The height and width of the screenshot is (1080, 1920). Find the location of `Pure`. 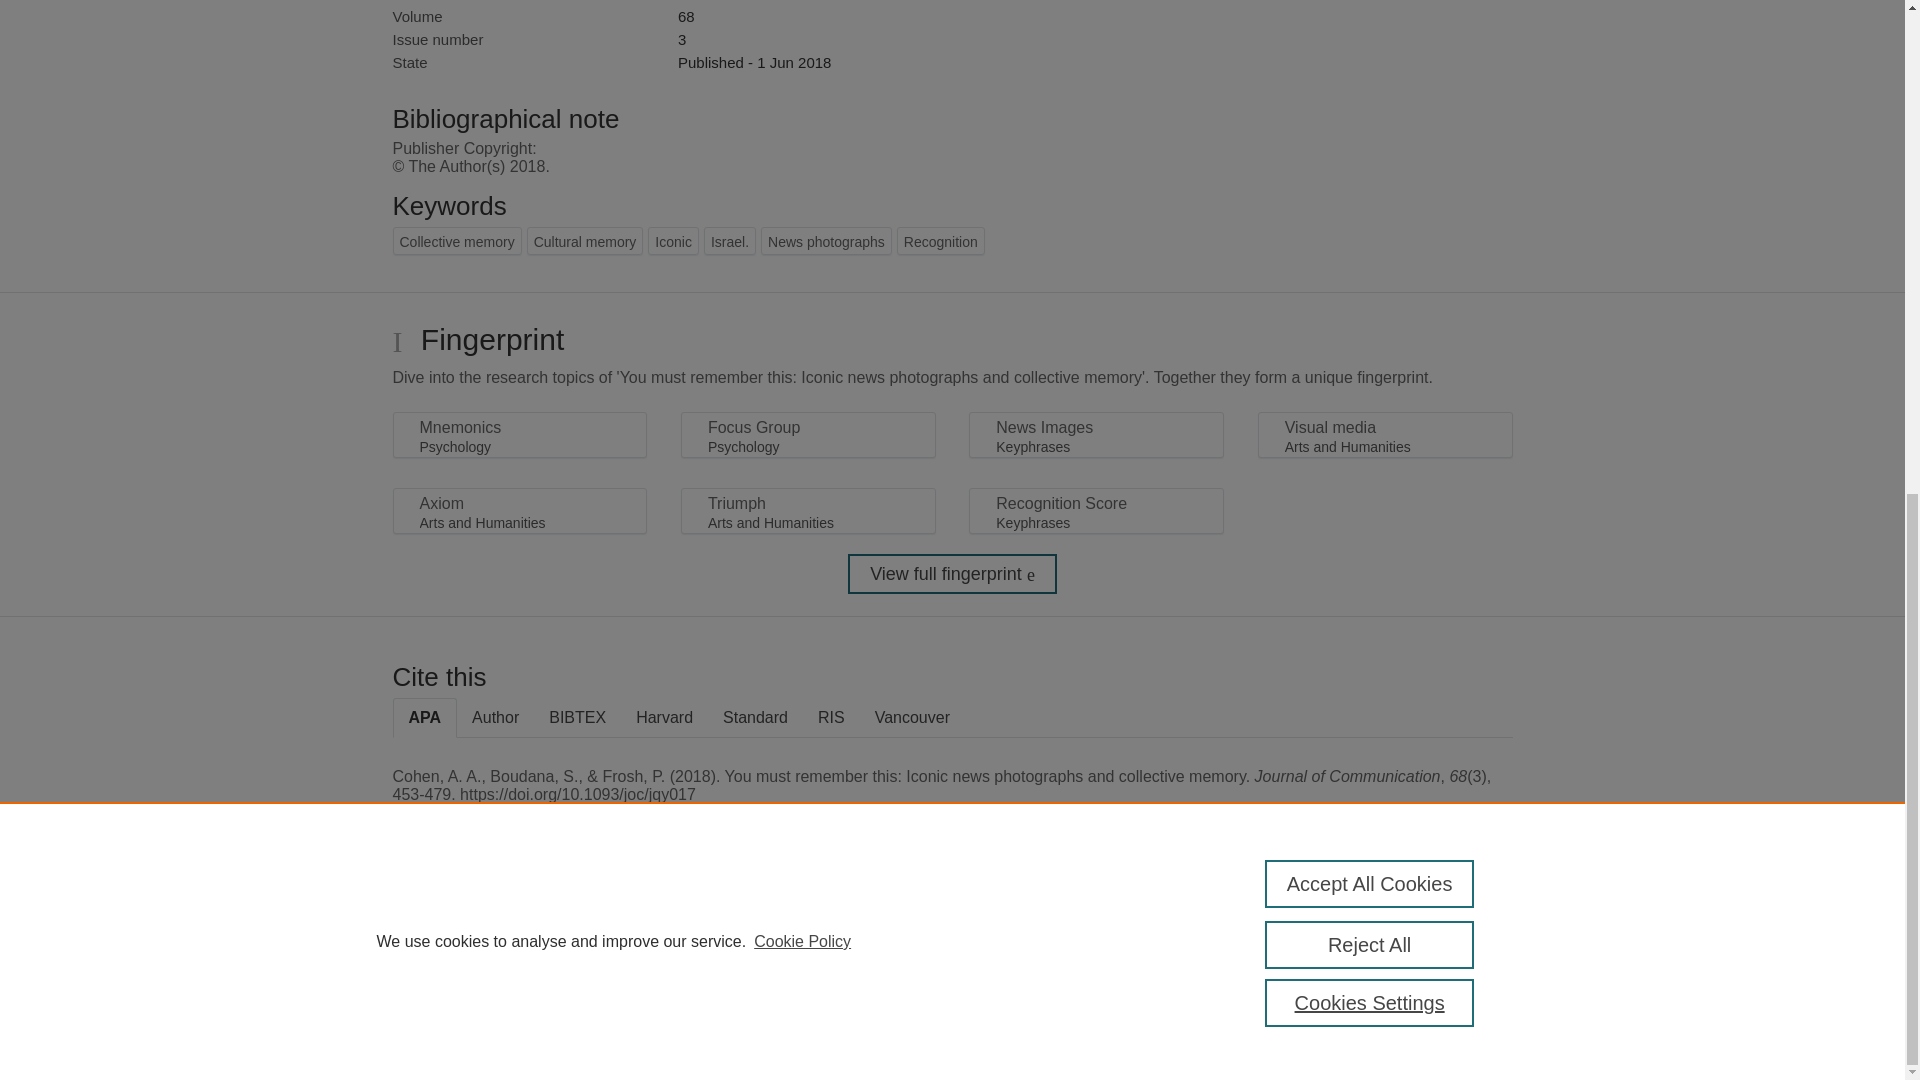

Pure is located at coordinates (478, 934).